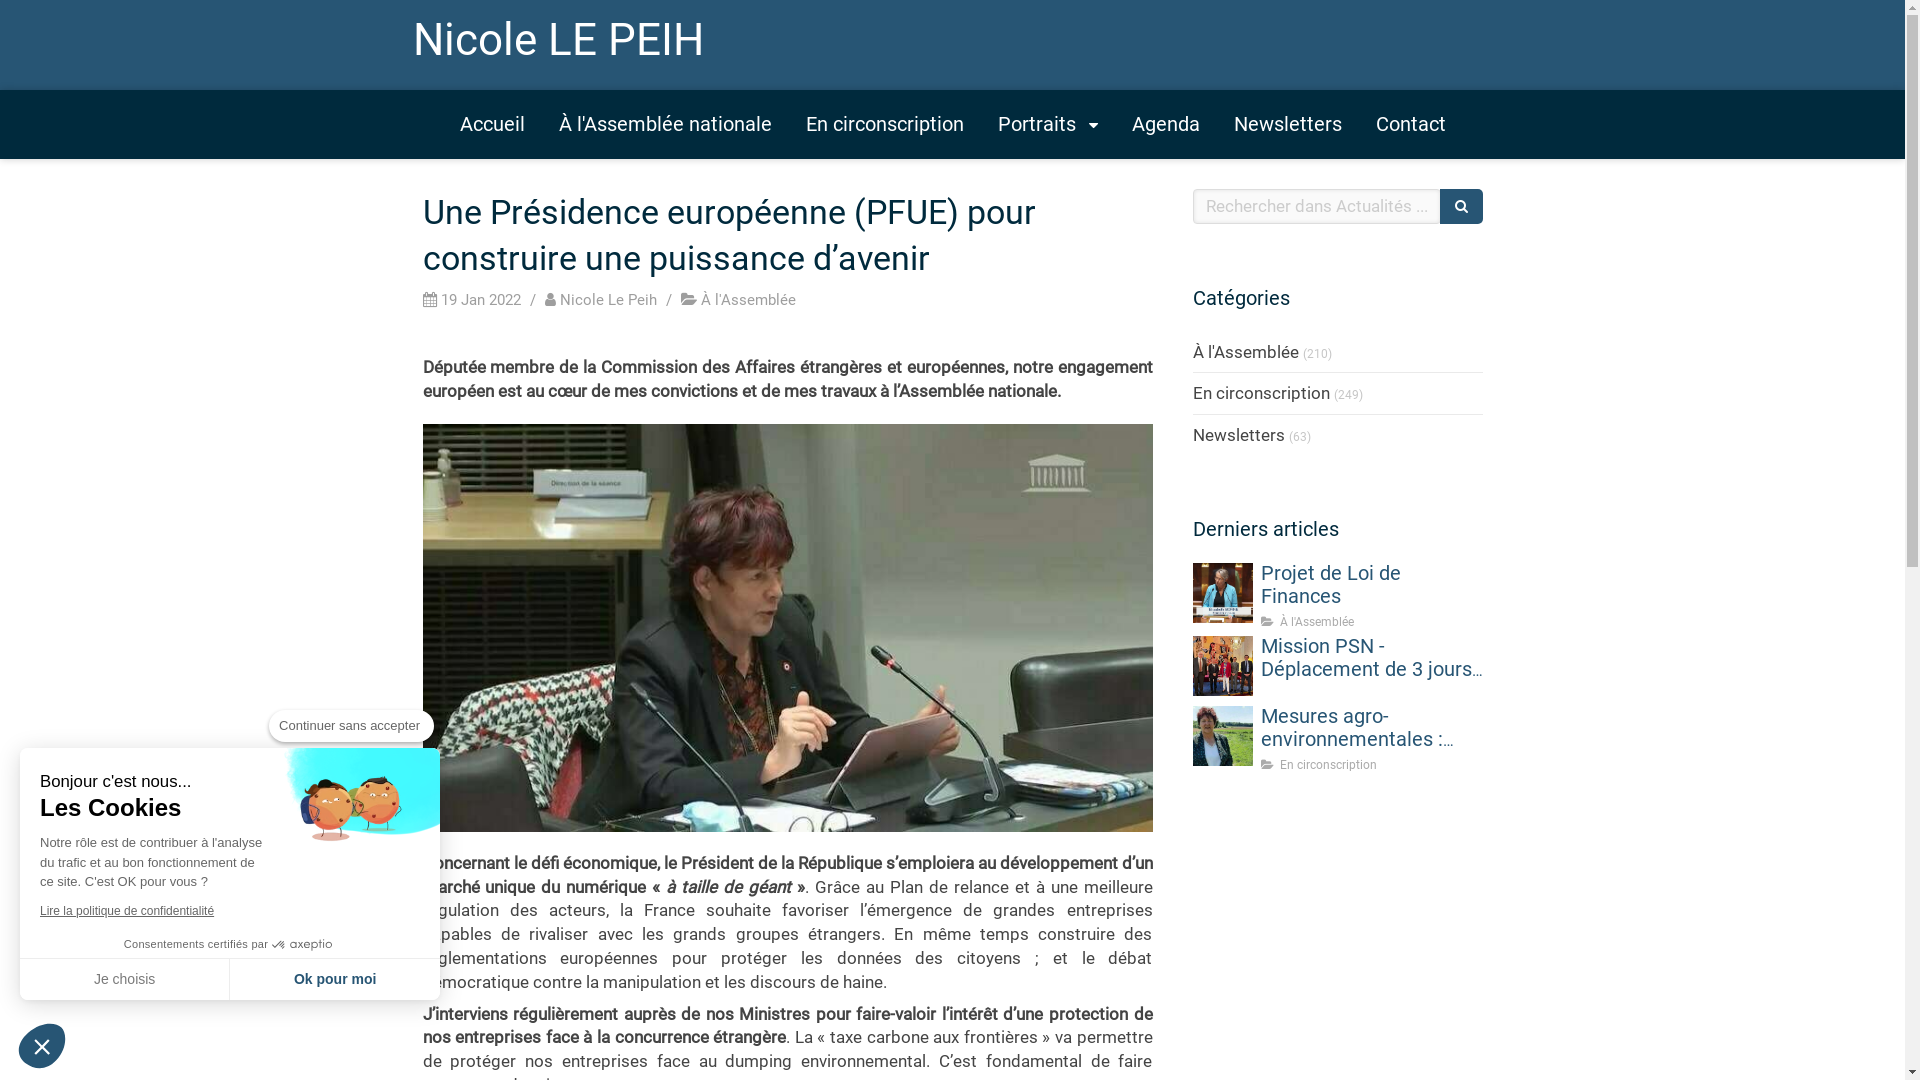 The width and height of the screenshot is (1920, 1080). What do you see at coordinates (605, 300) in the screenshot?
I see `Nicole Le Peih` at bounding box center [605, 300].